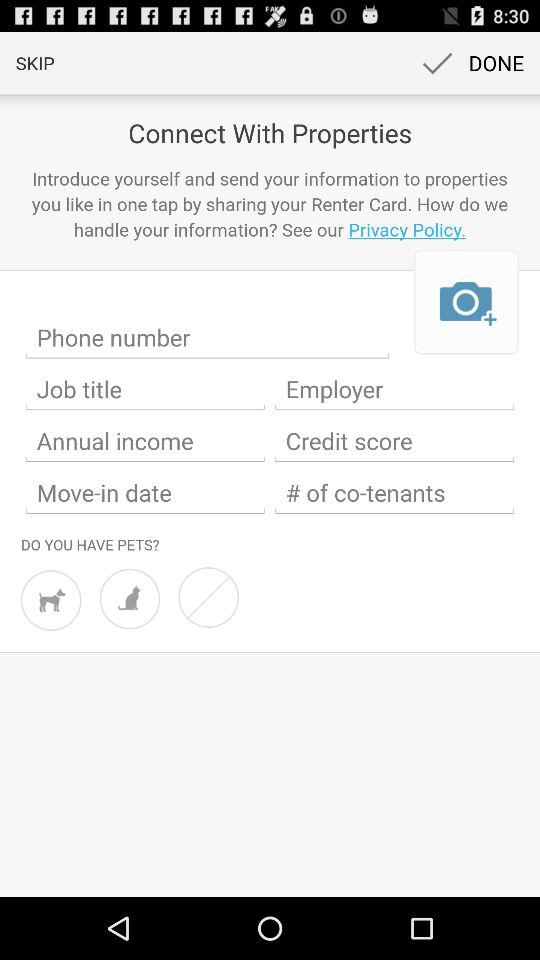  I want to click on select none, so click(208, 597).